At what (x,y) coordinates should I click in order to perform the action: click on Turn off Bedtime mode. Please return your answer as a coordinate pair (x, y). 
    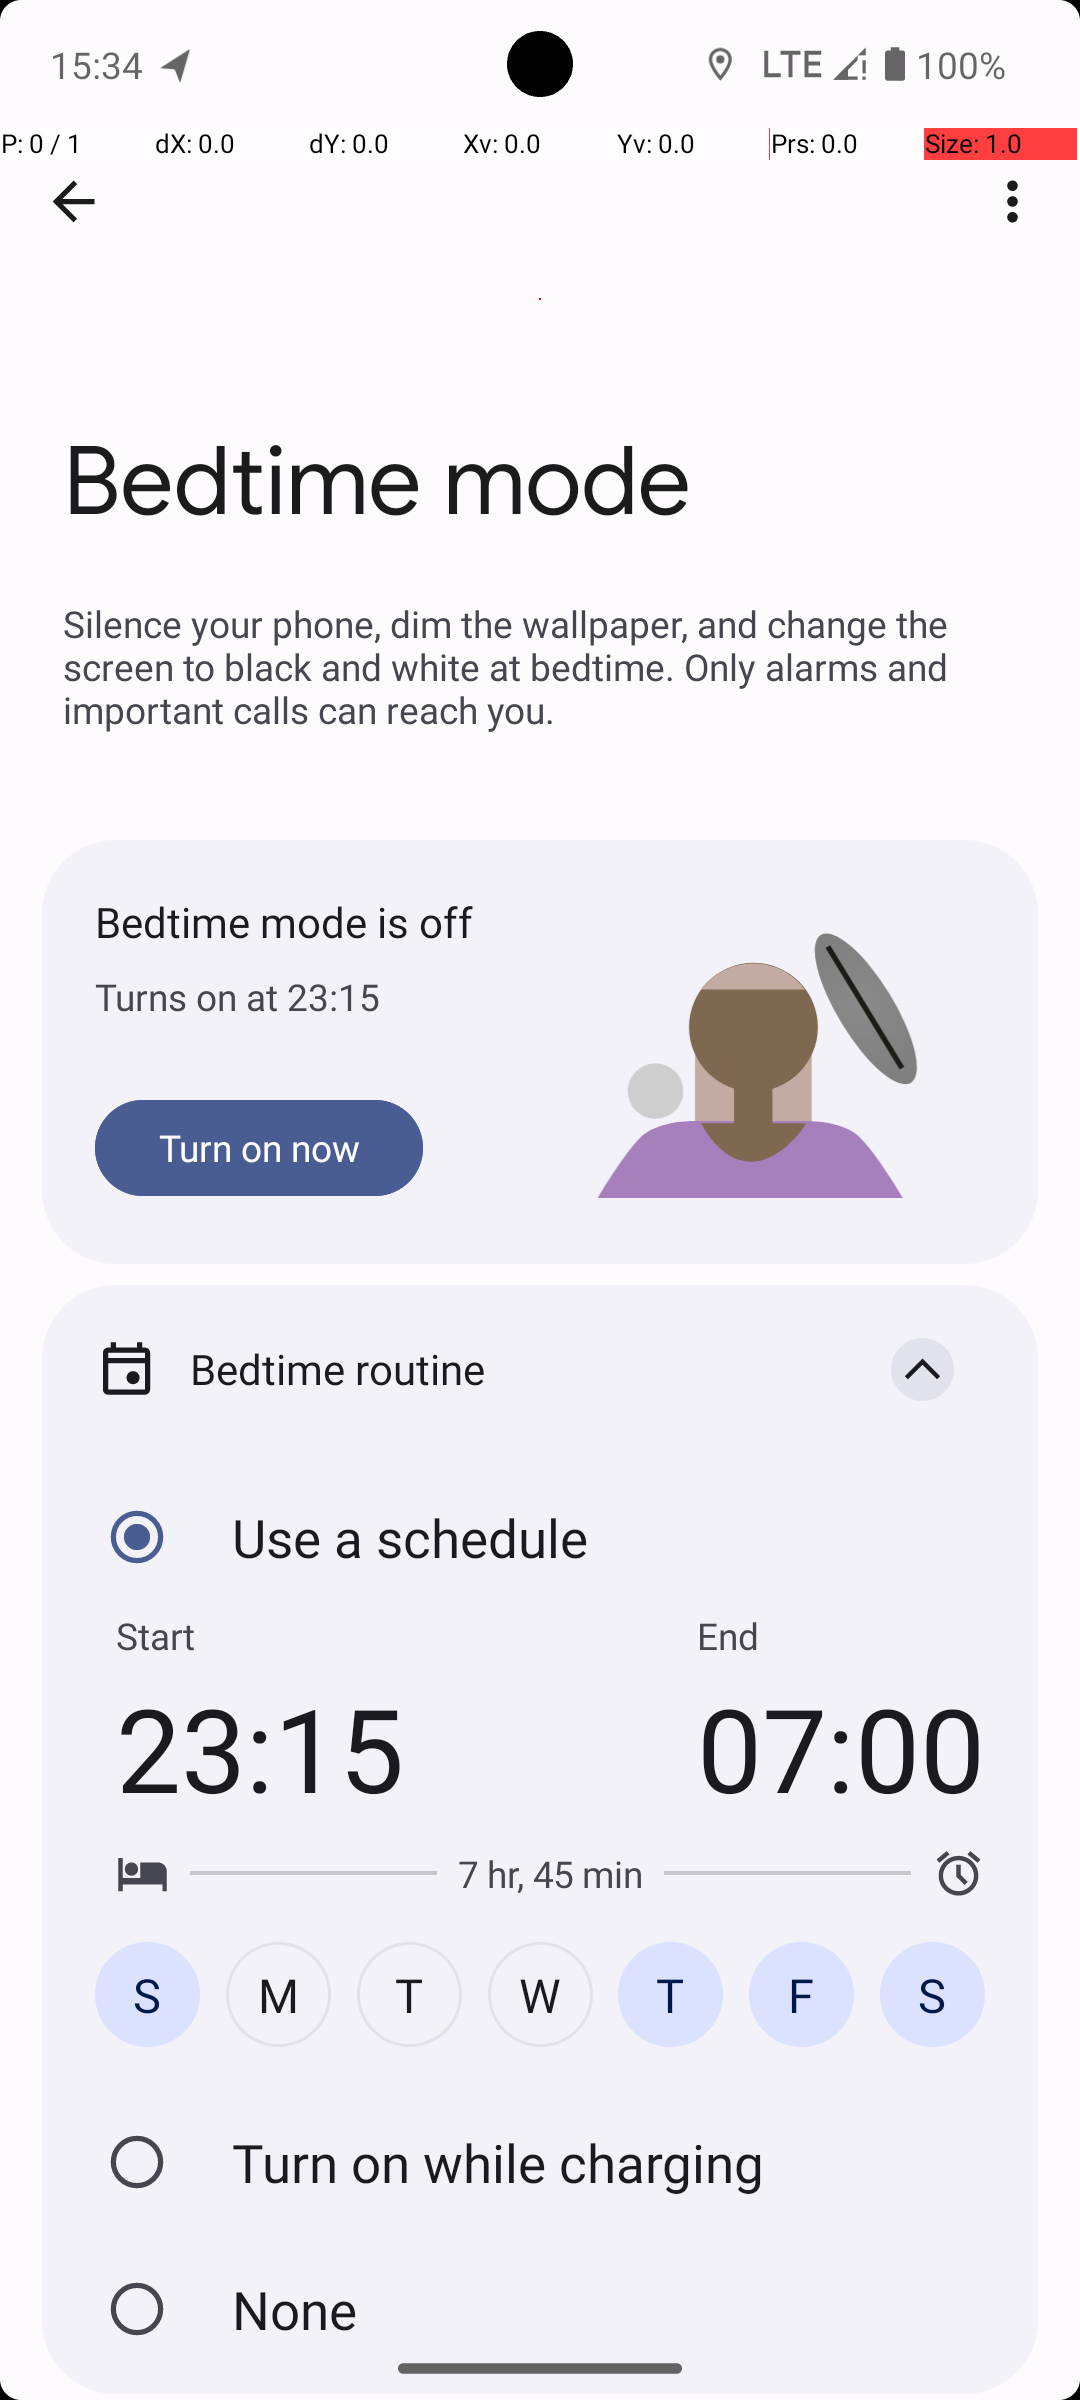
    Looking at the image, I should click on (137, 2309).